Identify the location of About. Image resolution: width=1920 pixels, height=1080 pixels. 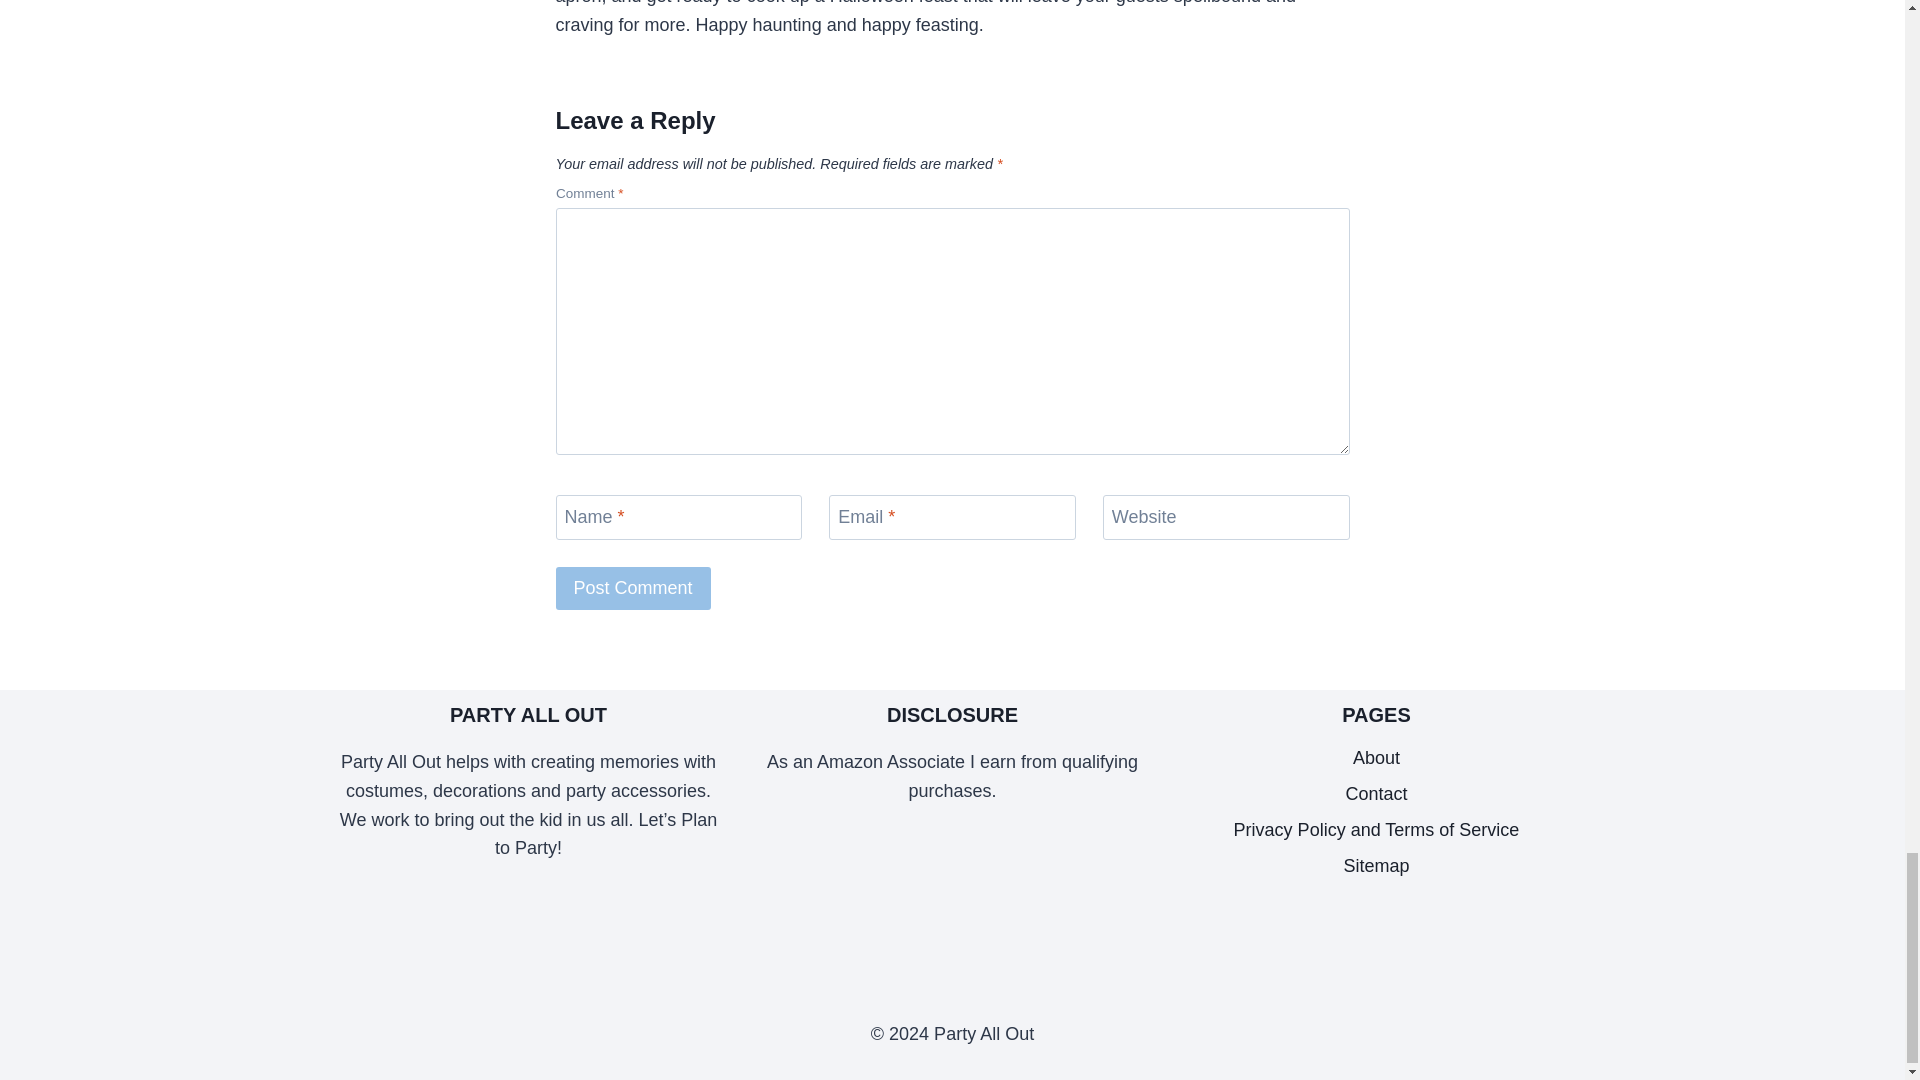
(1377, 758).